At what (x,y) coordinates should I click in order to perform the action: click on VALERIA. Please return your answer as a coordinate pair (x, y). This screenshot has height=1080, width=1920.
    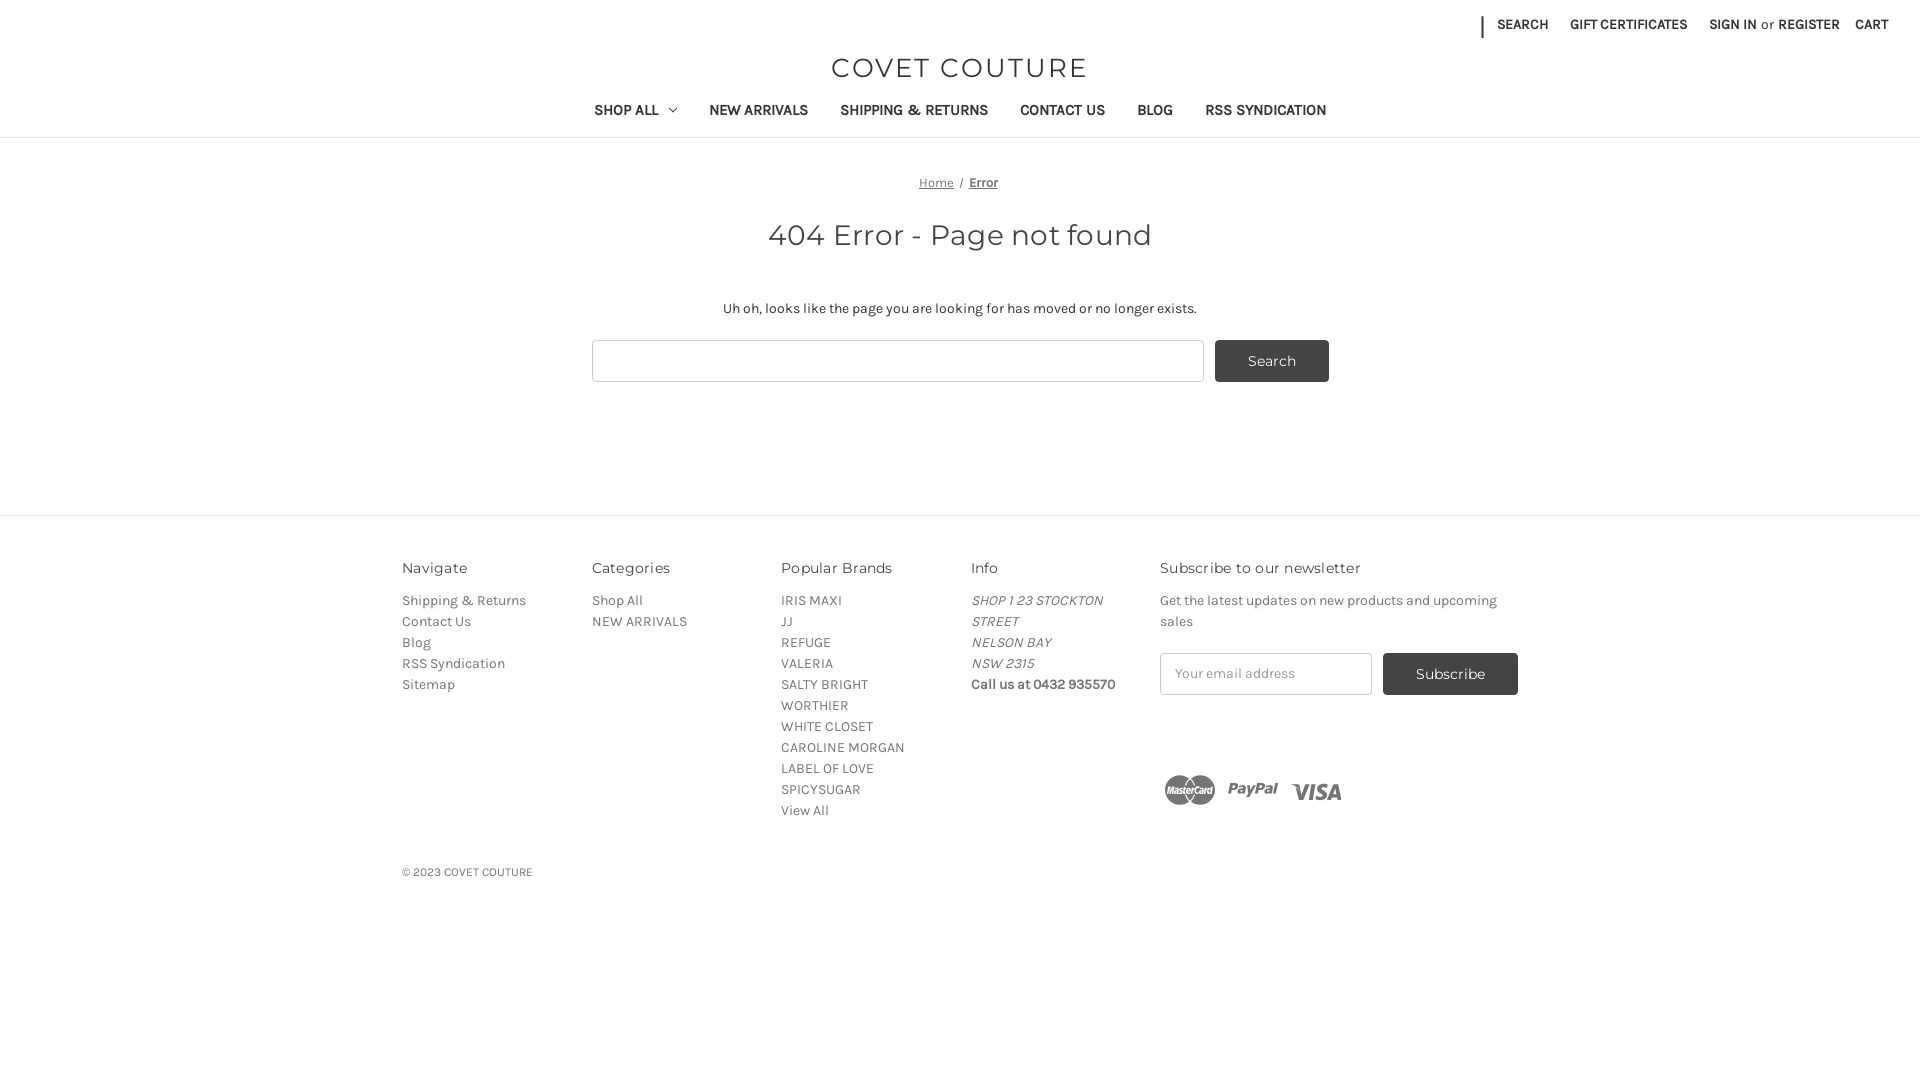
    Looking at the image, I should click on (807, 664).